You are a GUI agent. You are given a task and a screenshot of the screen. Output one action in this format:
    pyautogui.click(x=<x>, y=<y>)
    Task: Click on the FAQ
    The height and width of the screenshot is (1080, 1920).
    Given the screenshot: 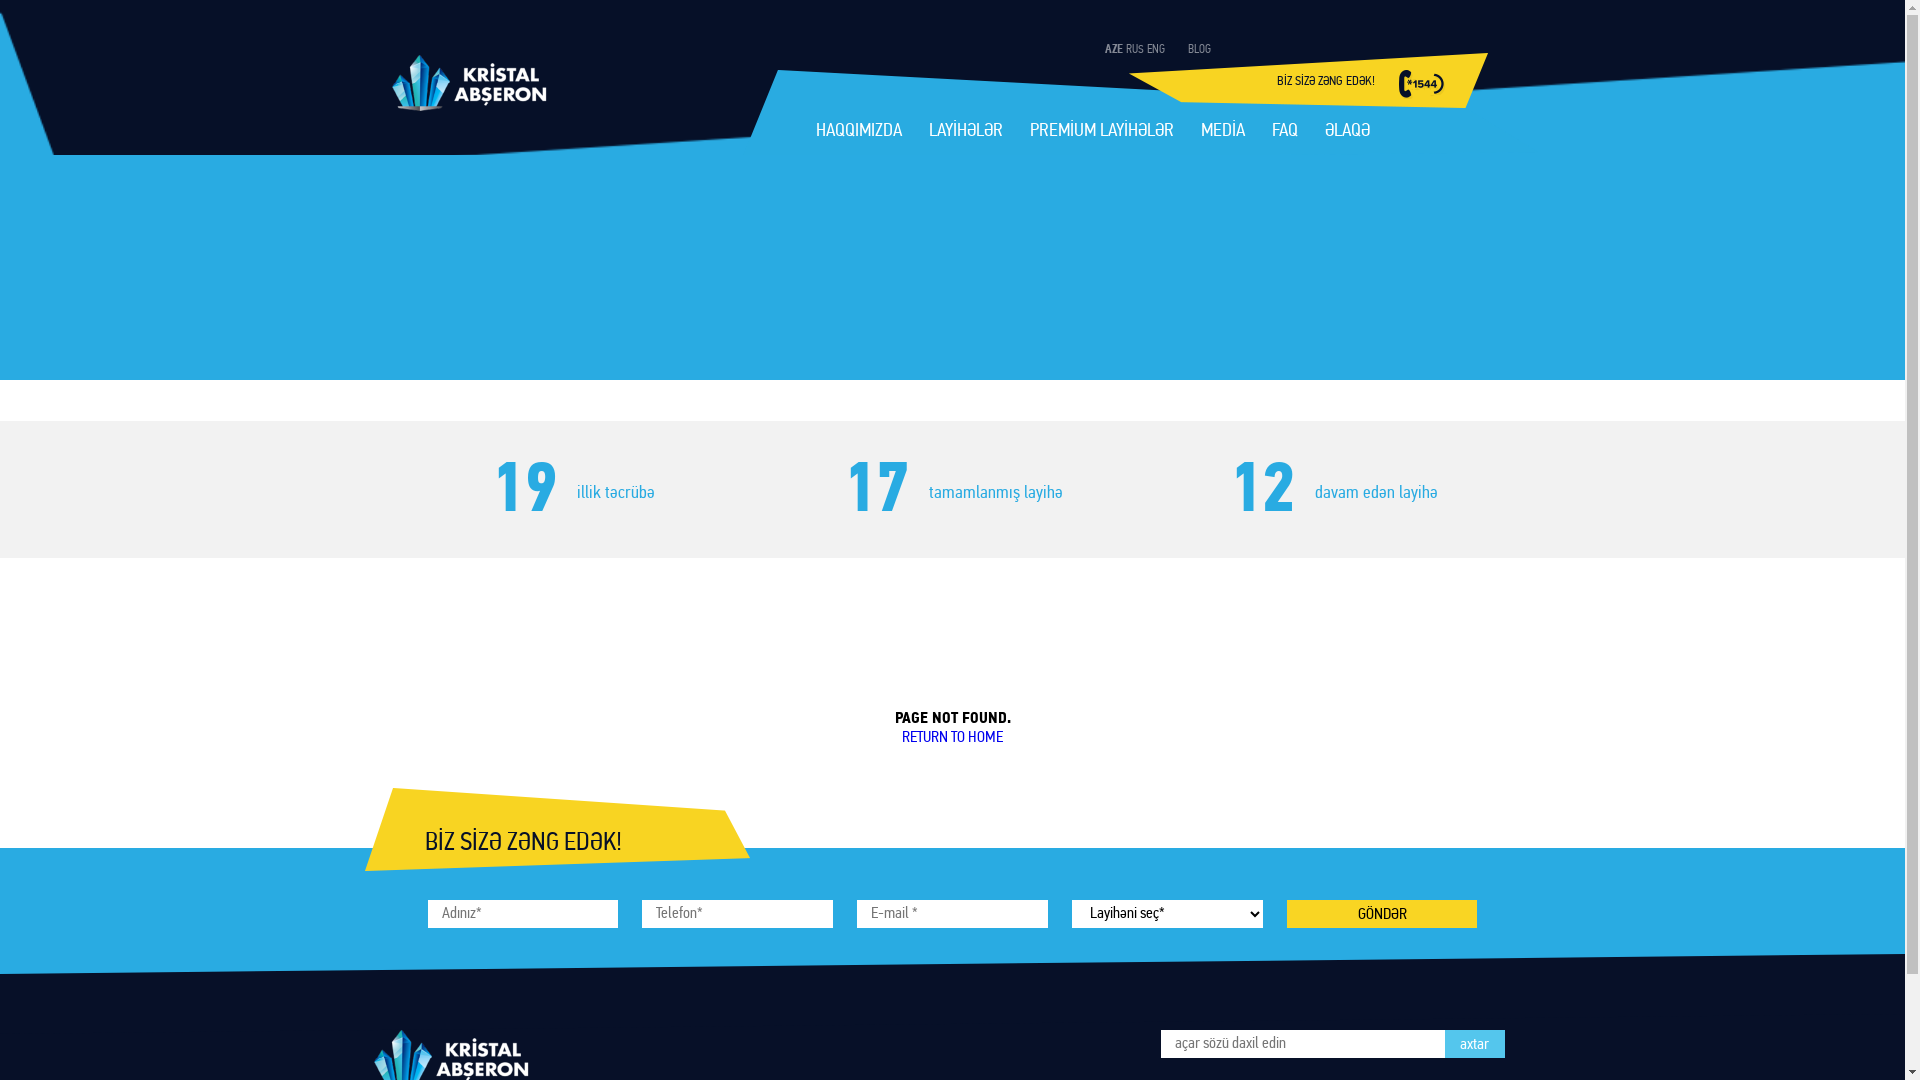 What is the action you would take?
    pyautogui.click(x=1285, y=134)
    